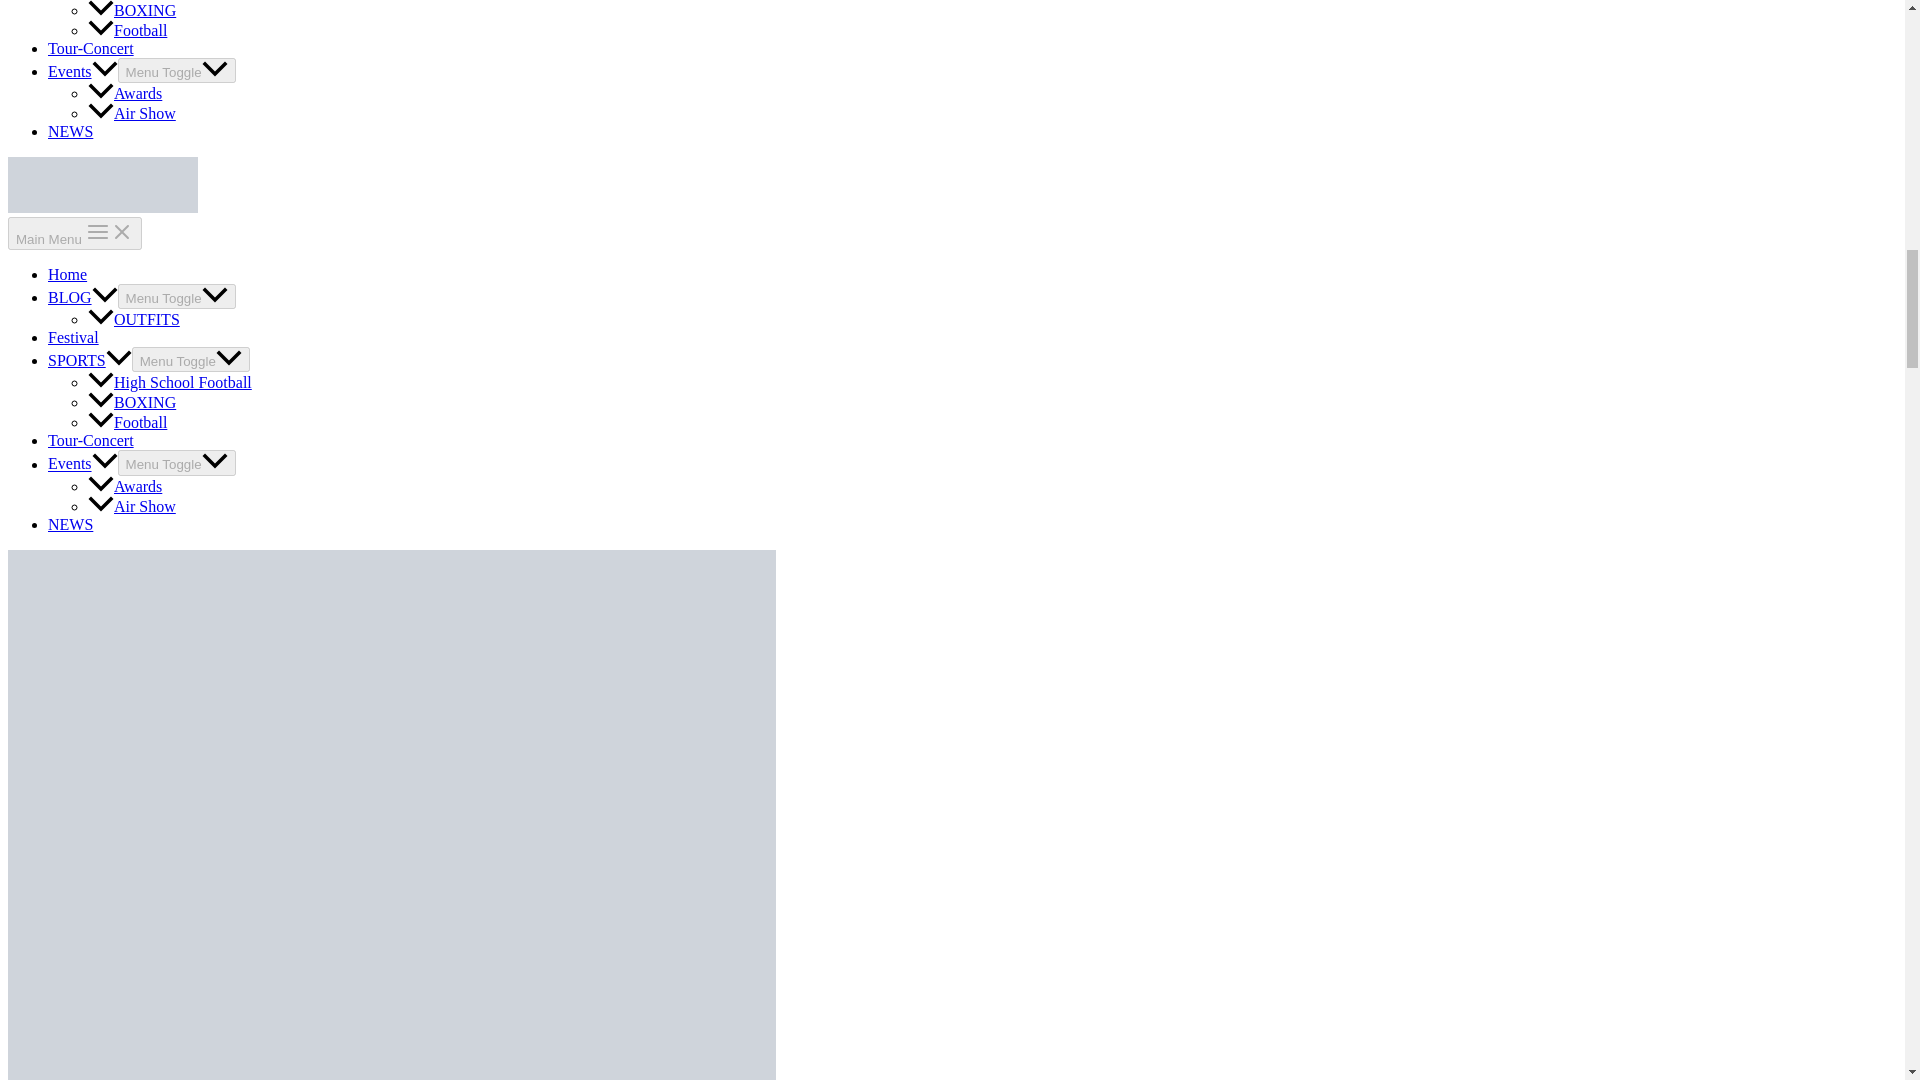 This screenshot has height=1080, width=1920. What do you see at coordinates (74, 233) in the screenshot?
I see `Main Menu` at bounding box center [74, 233].